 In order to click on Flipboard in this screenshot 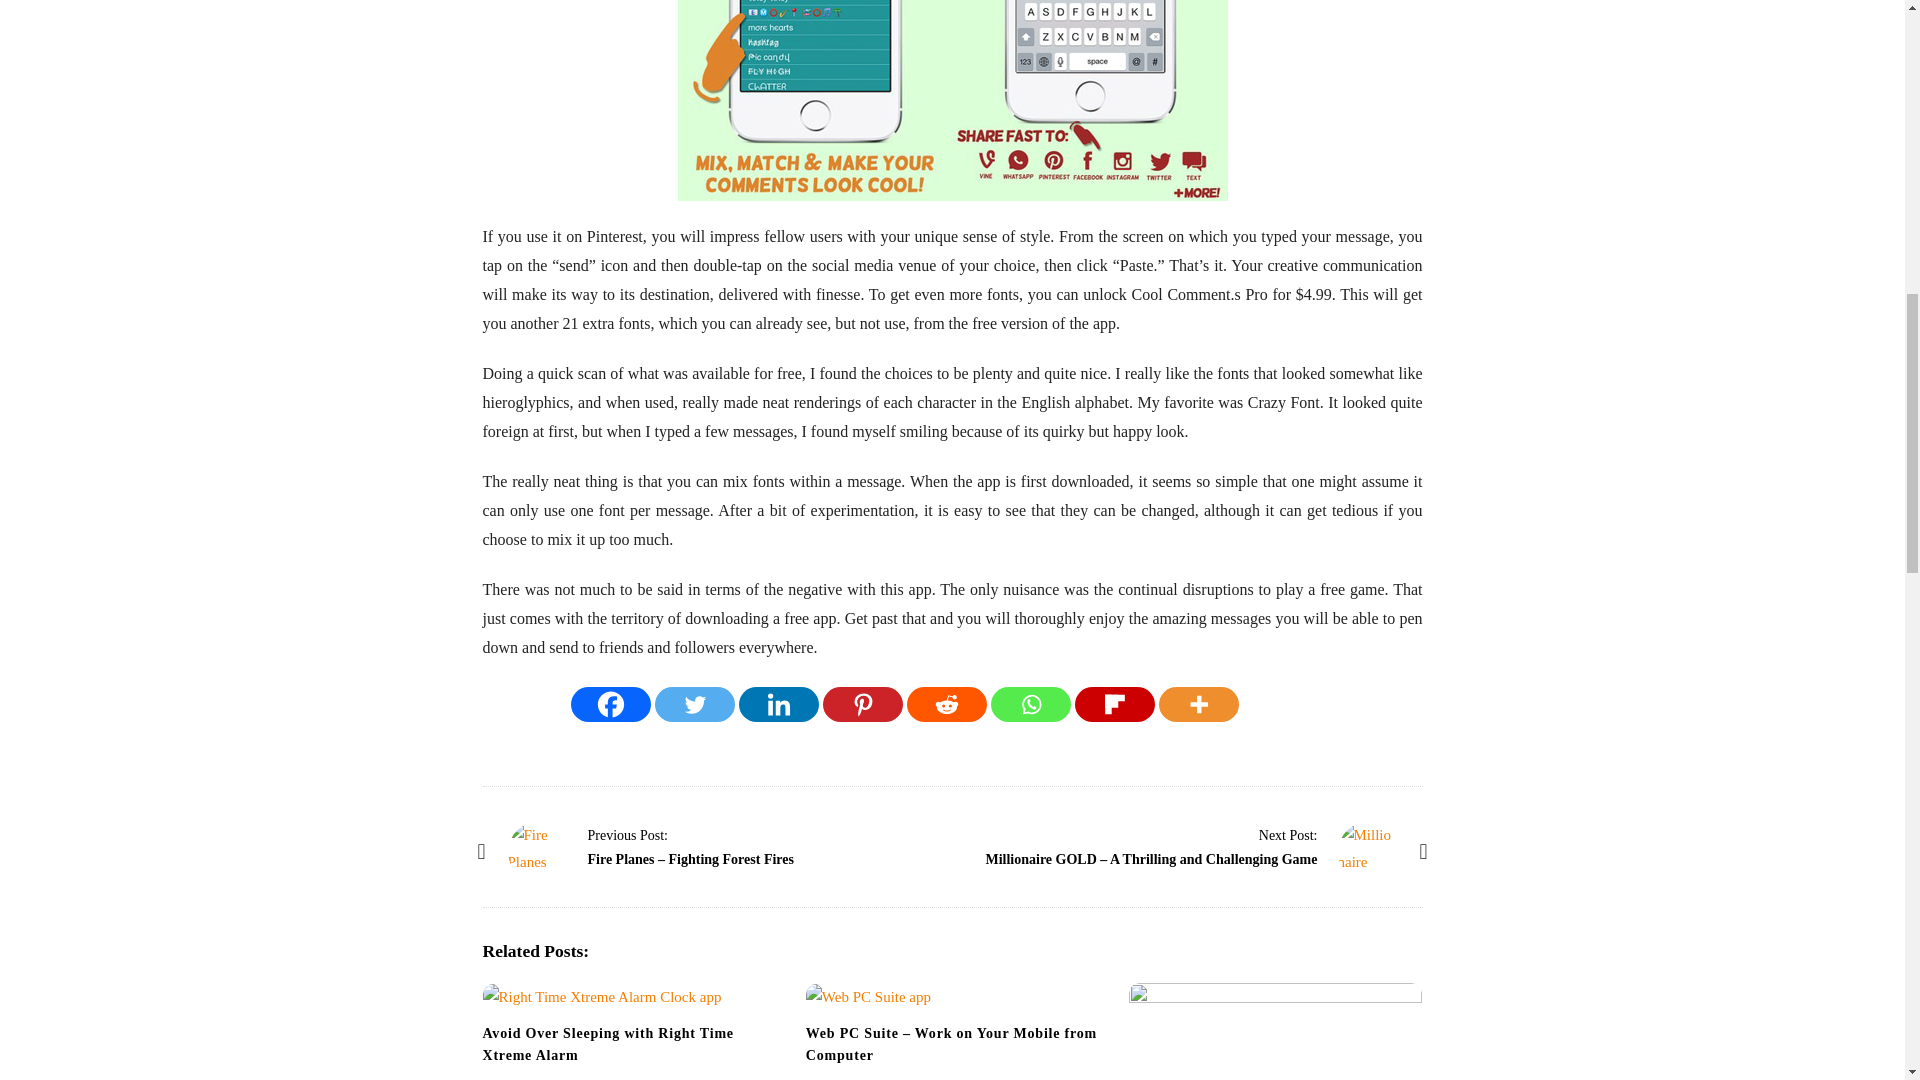, I will do `click(1115, 704)`.